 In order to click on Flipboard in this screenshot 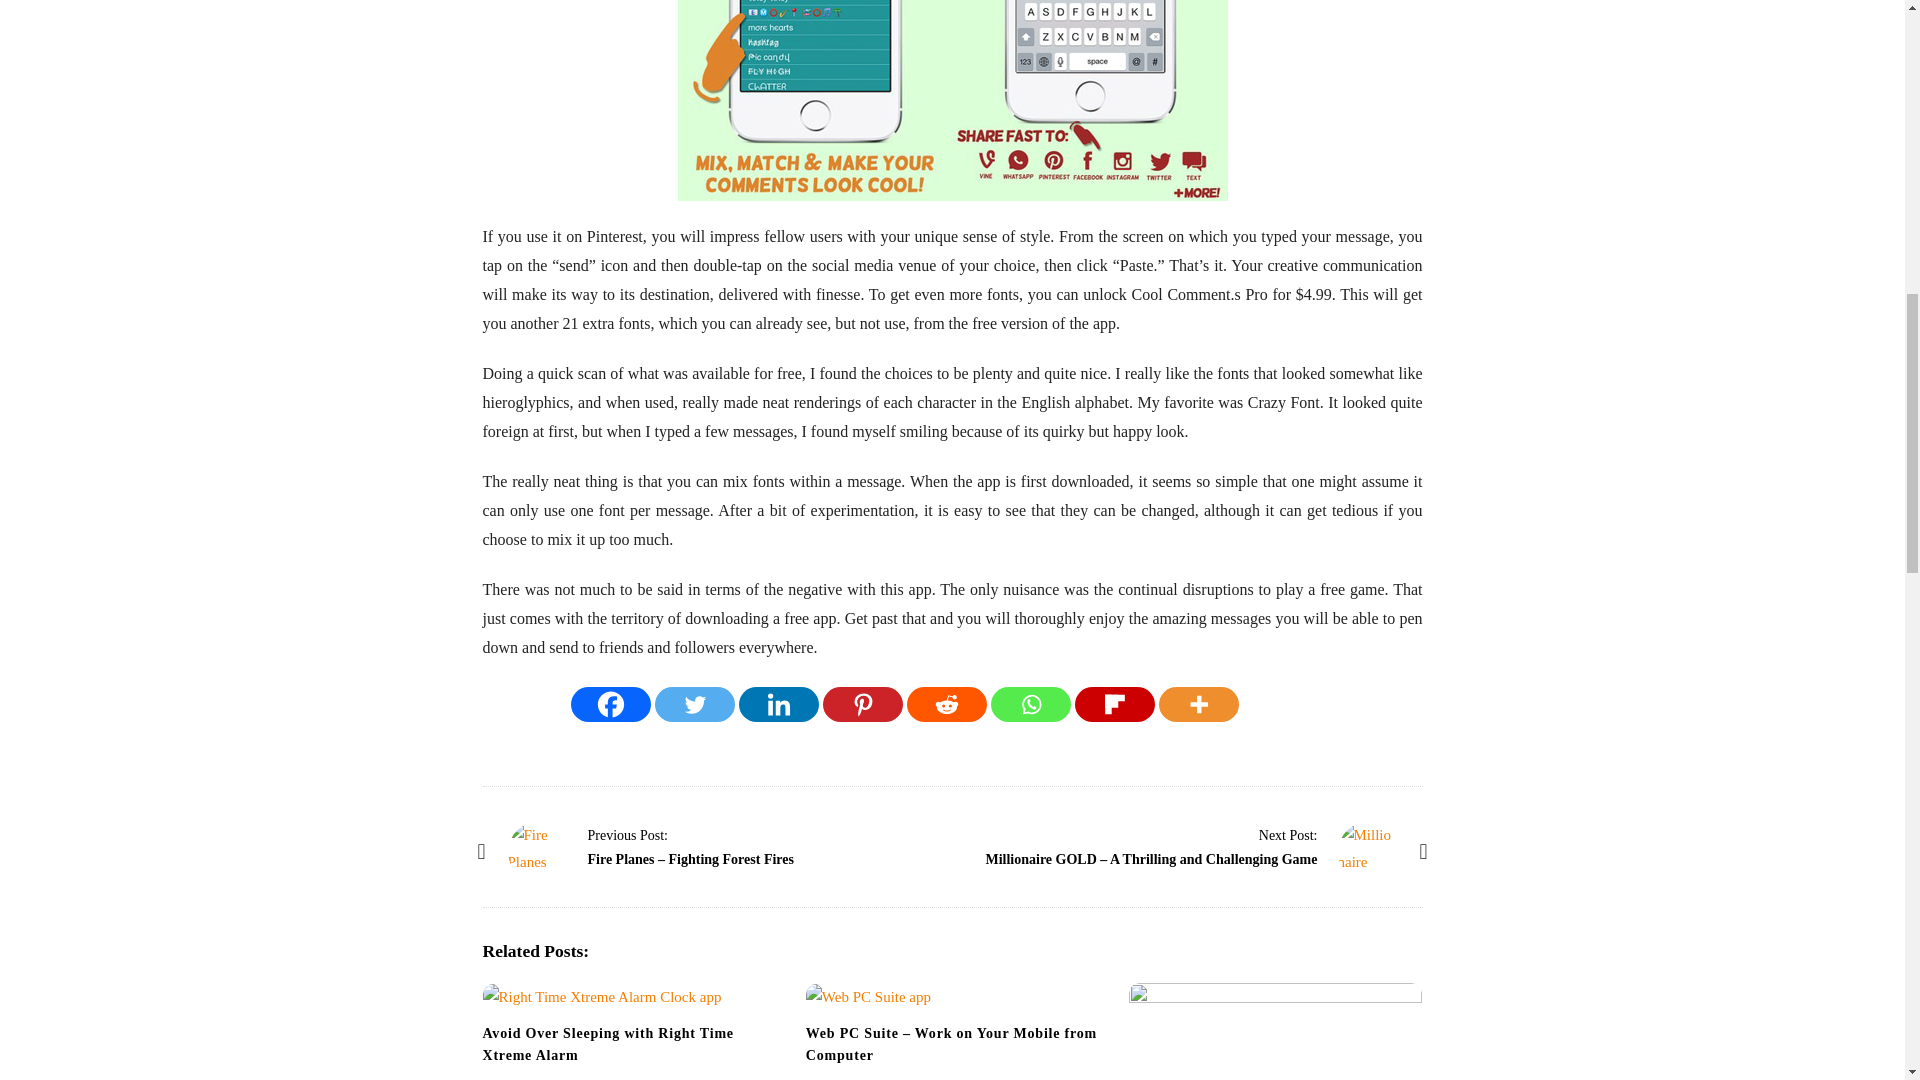, I will do `click(1115, 704)`.